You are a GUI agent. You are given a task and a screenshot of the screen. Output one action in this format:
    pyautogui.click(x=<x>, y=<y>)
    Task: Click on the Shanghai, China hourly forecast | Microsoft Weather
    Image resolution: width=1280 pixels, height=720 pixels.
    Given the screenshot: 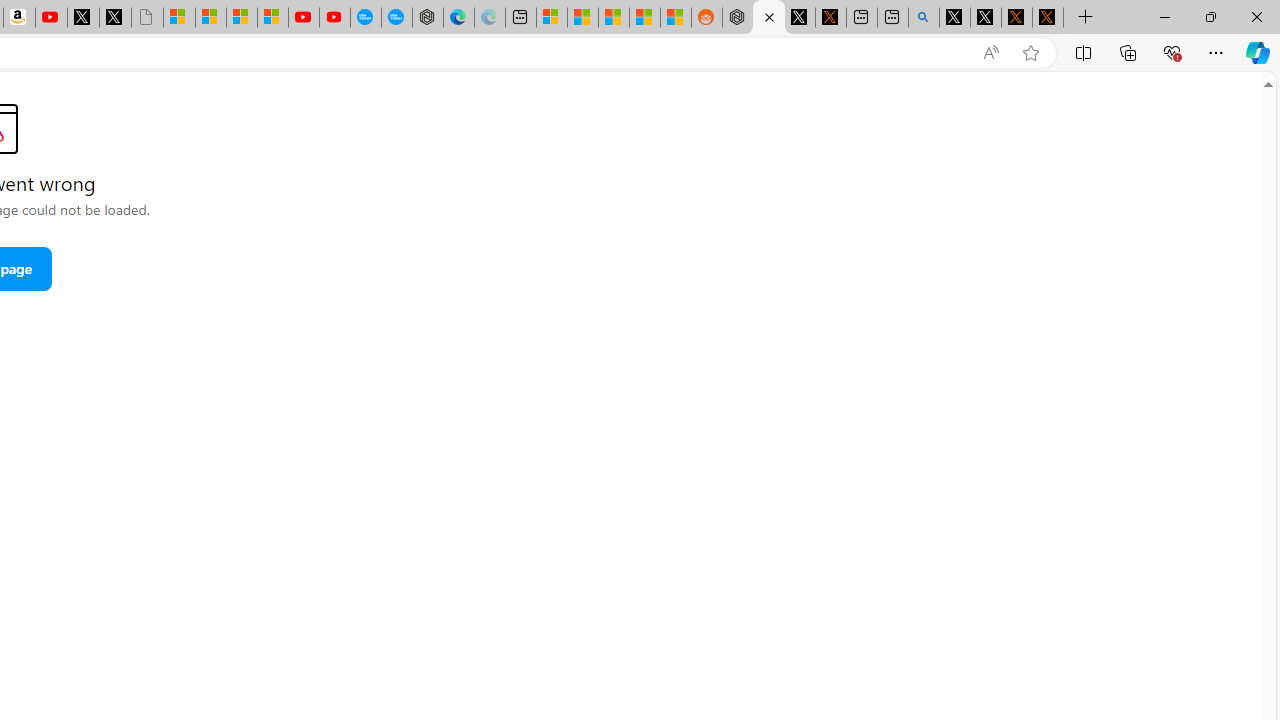 What is the action you would take?
    pyautogui.click(x=614, y=18)
    